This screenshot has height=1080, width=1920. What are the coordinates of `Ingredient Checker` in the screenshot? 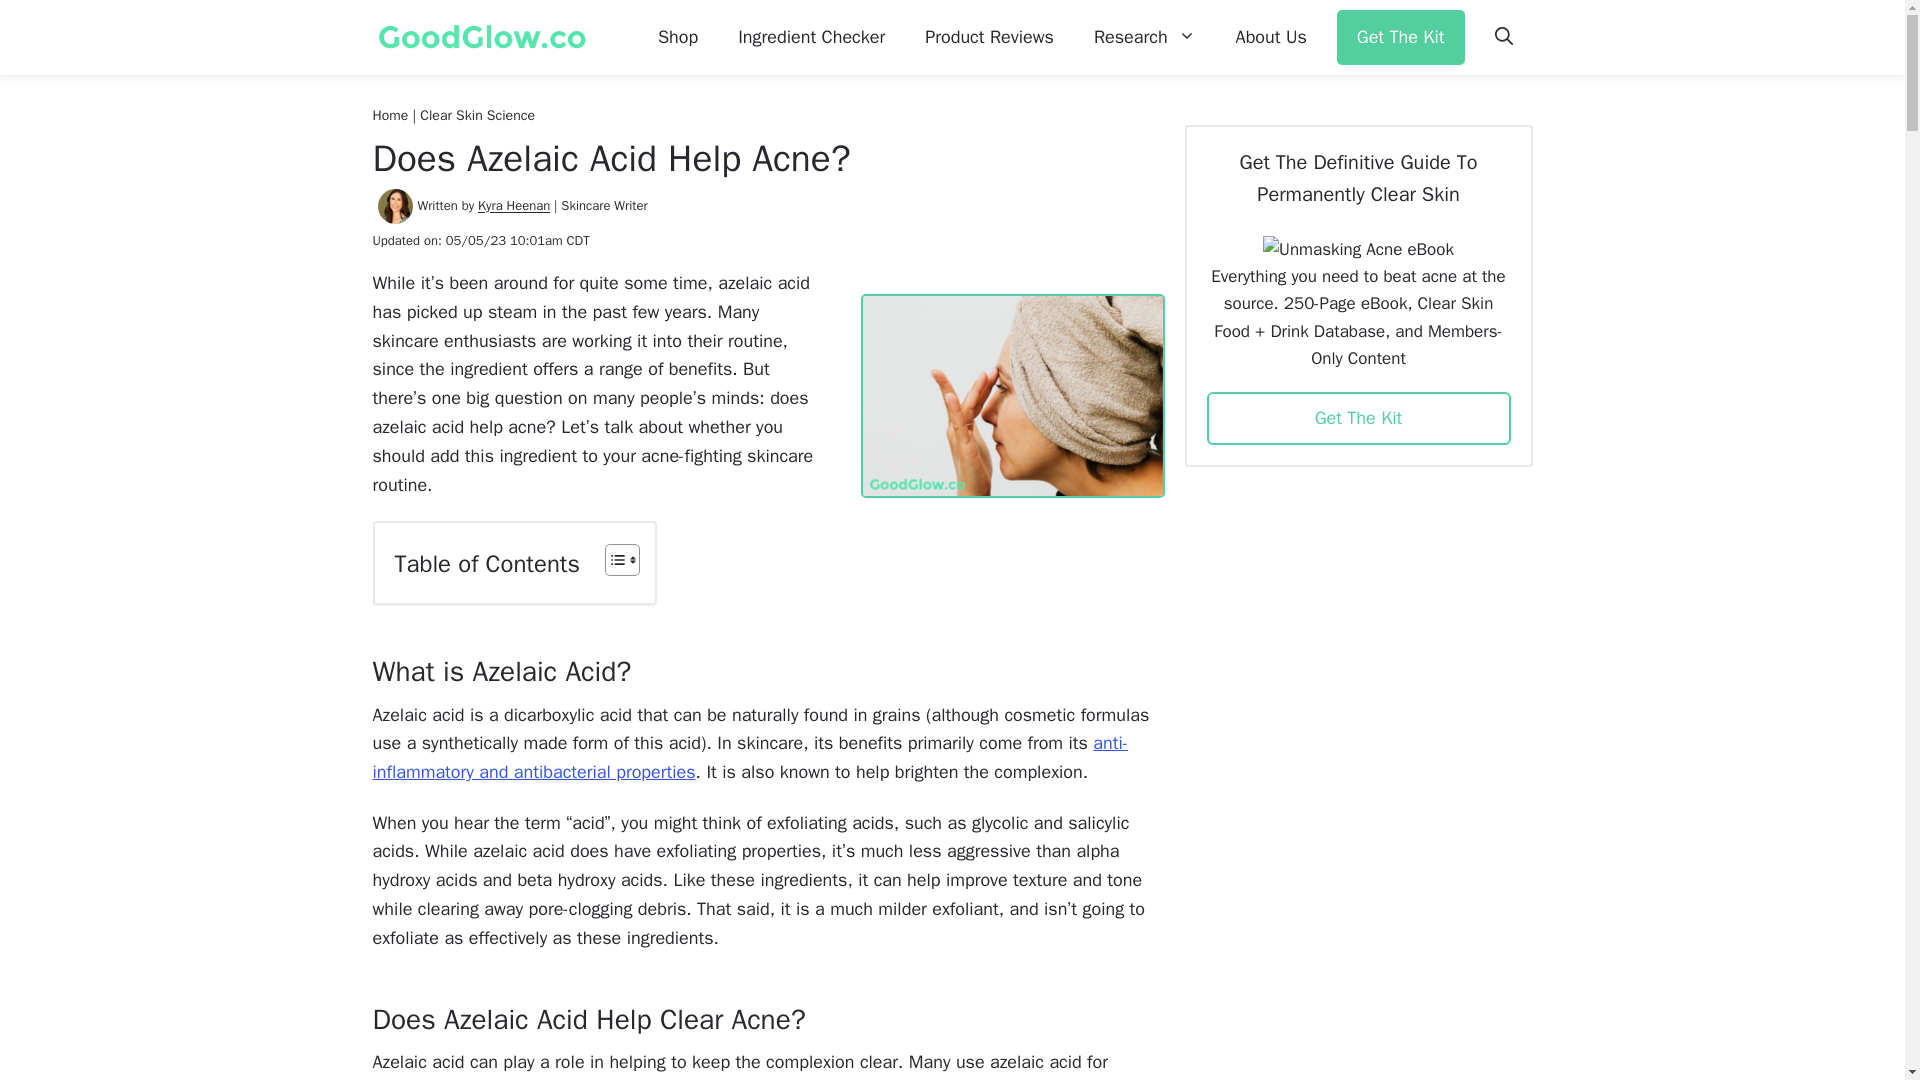 It's located at (811, 38).